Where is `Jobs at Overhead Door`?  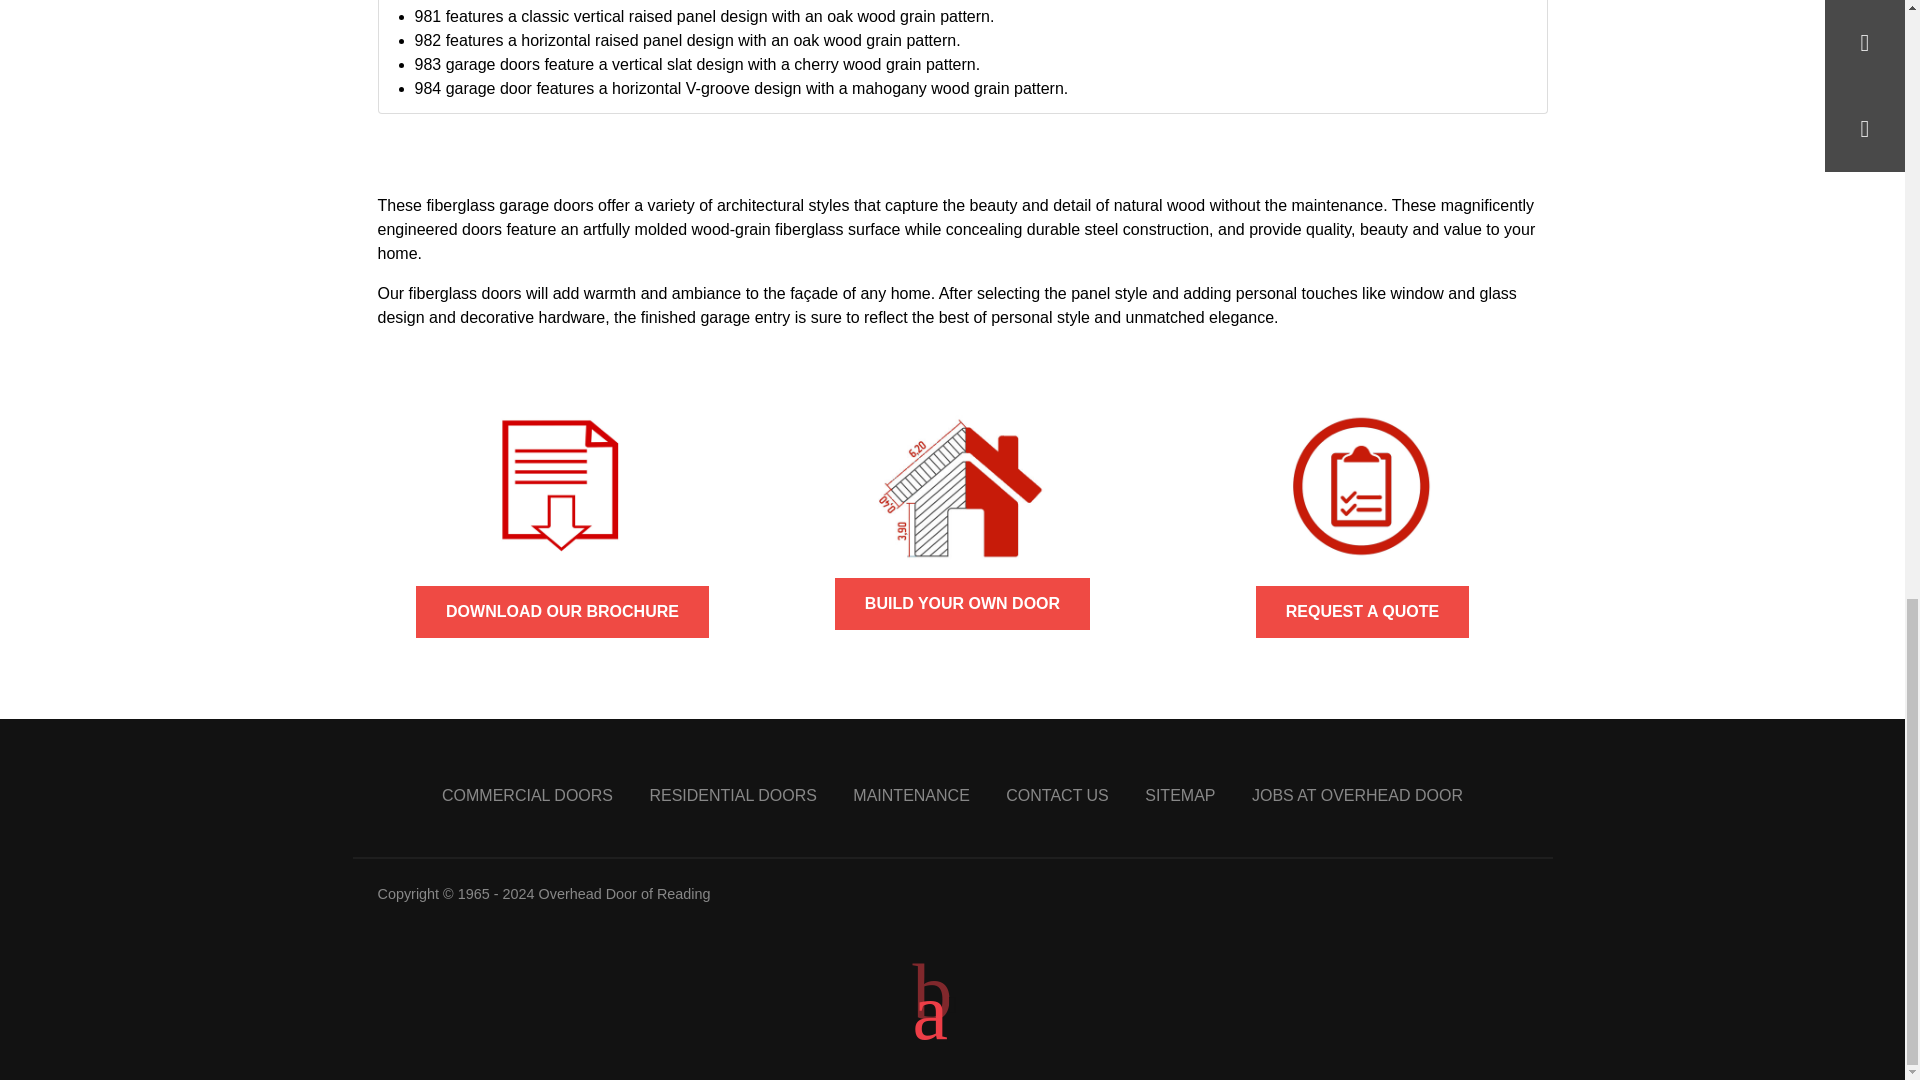 Jobs at Overhead Door is located at coordinates (1357, 795).